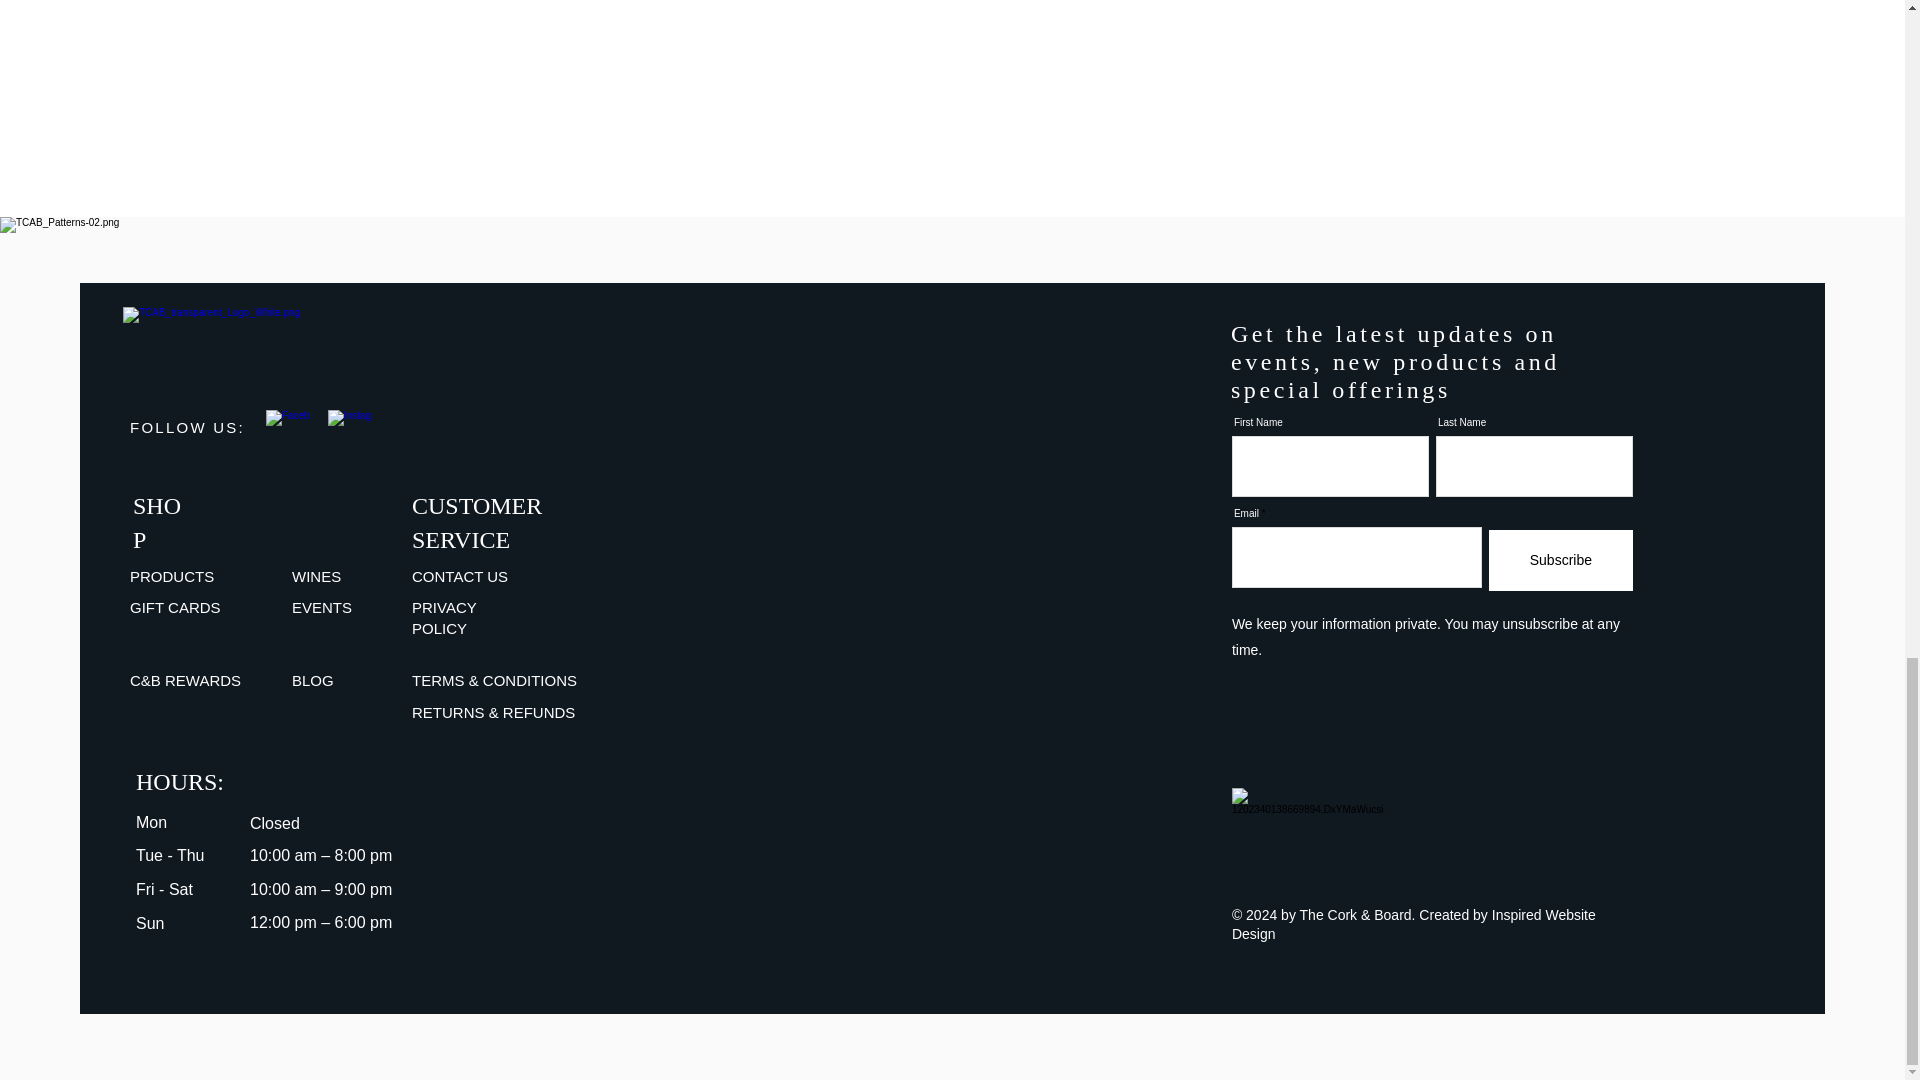 Image resolution: width=1920 pixels, height=1080 pixels. I want to click on PRIVACY POLICY, so click(444, 618).